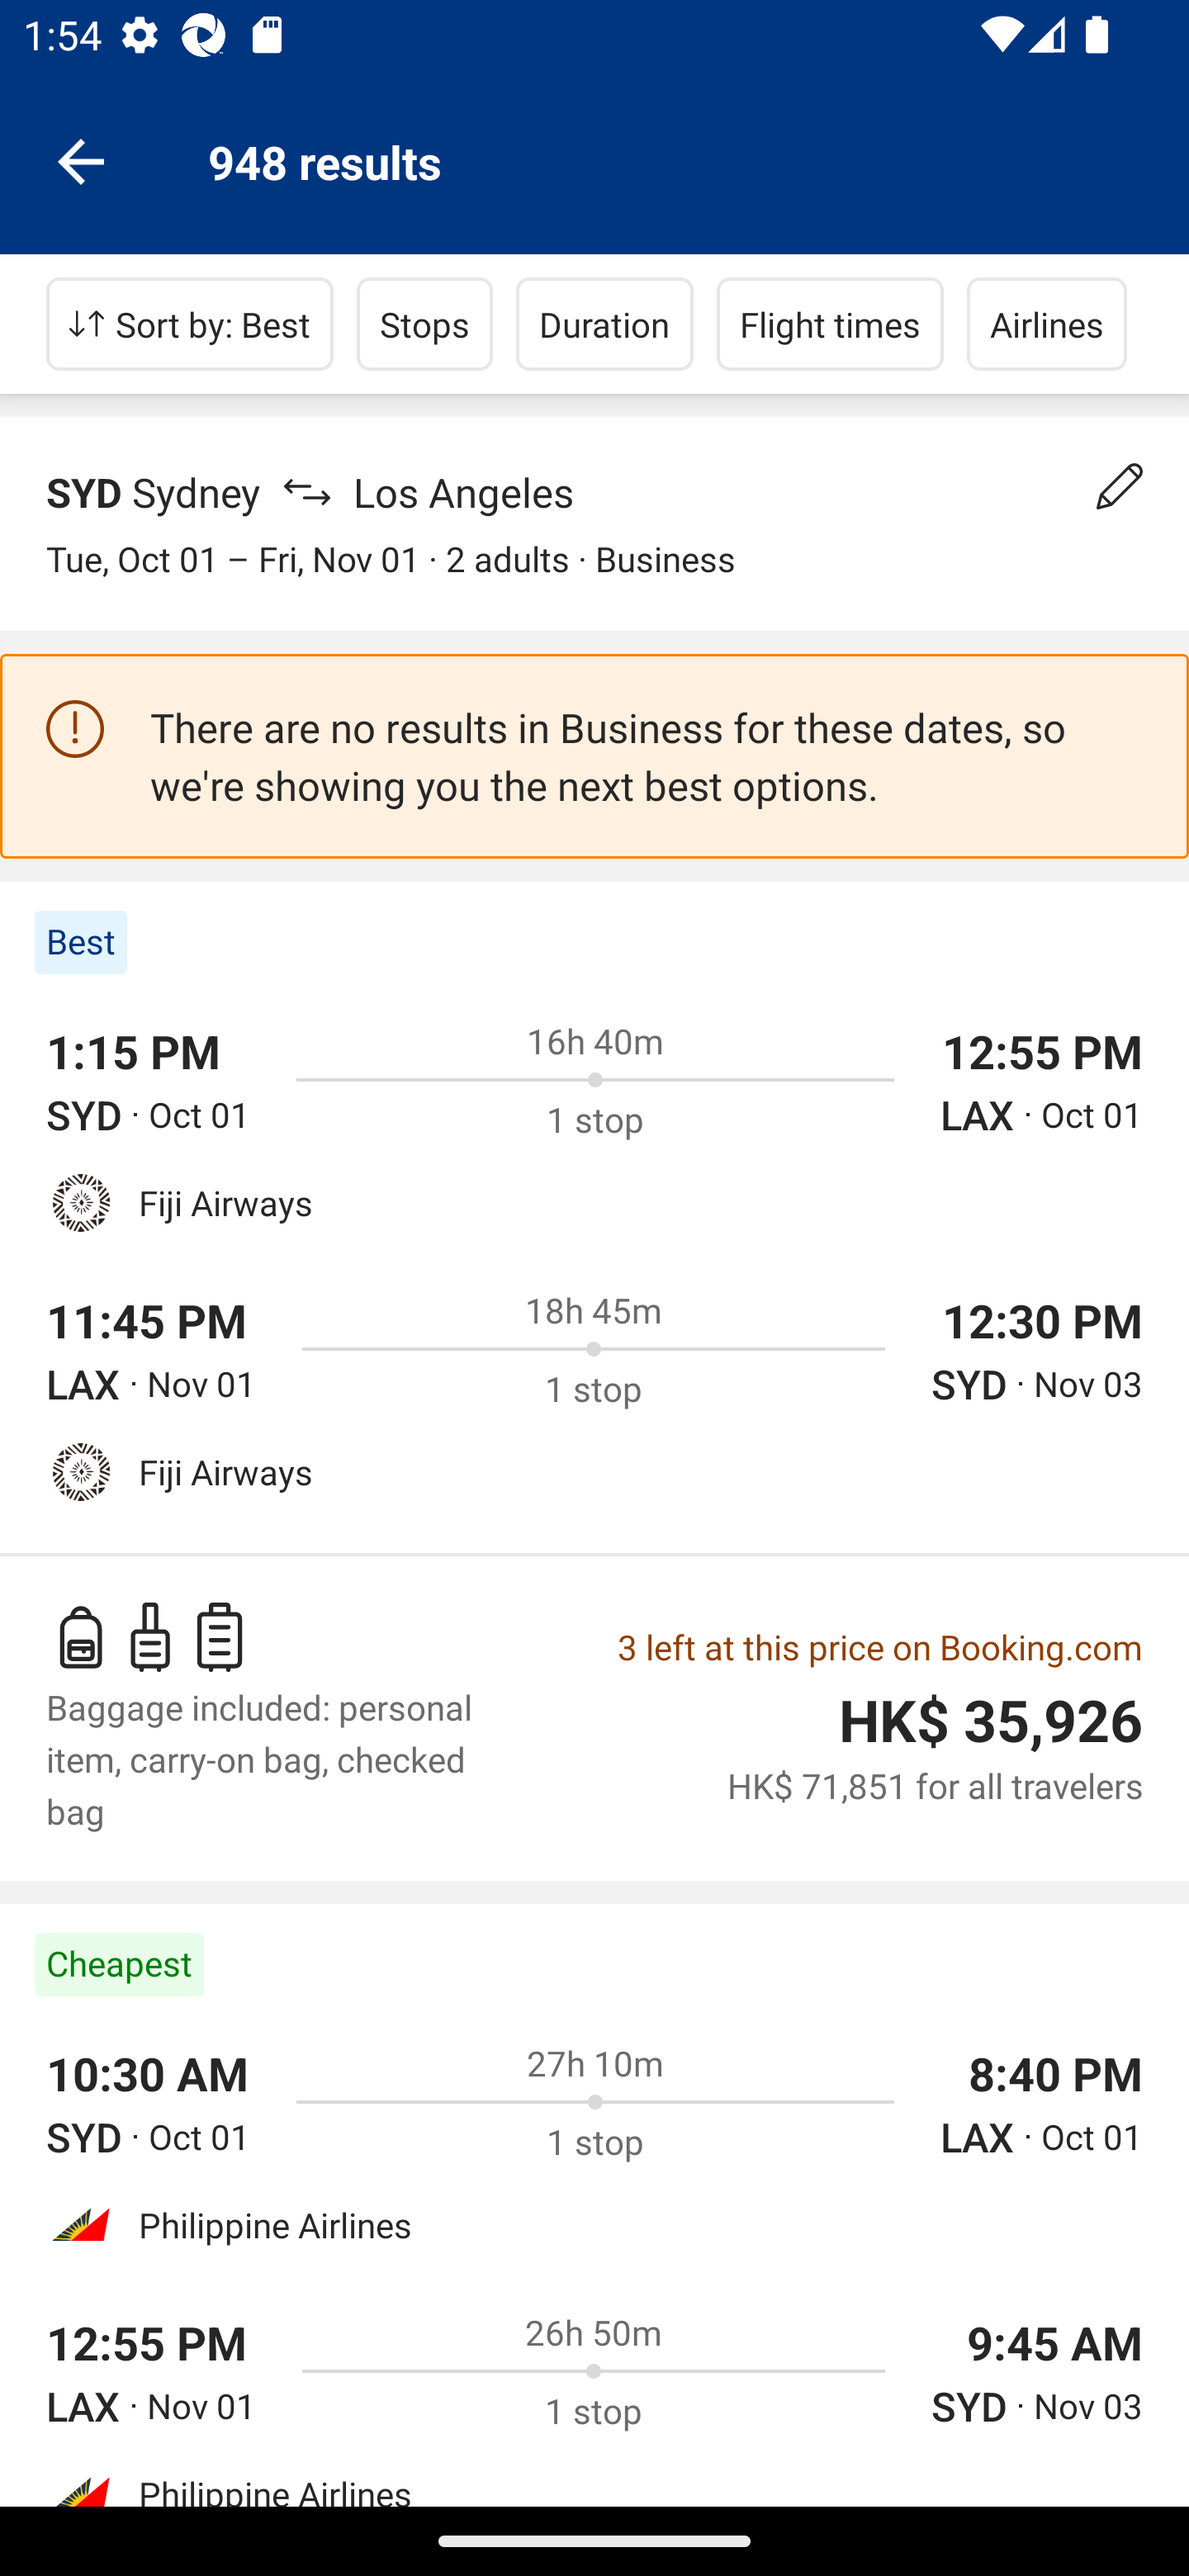 The width and height of the screenshot is (1189, 2576). Describe the element at coordinates (1047, 324) in the screenshot. I see `Airlines` at that location.